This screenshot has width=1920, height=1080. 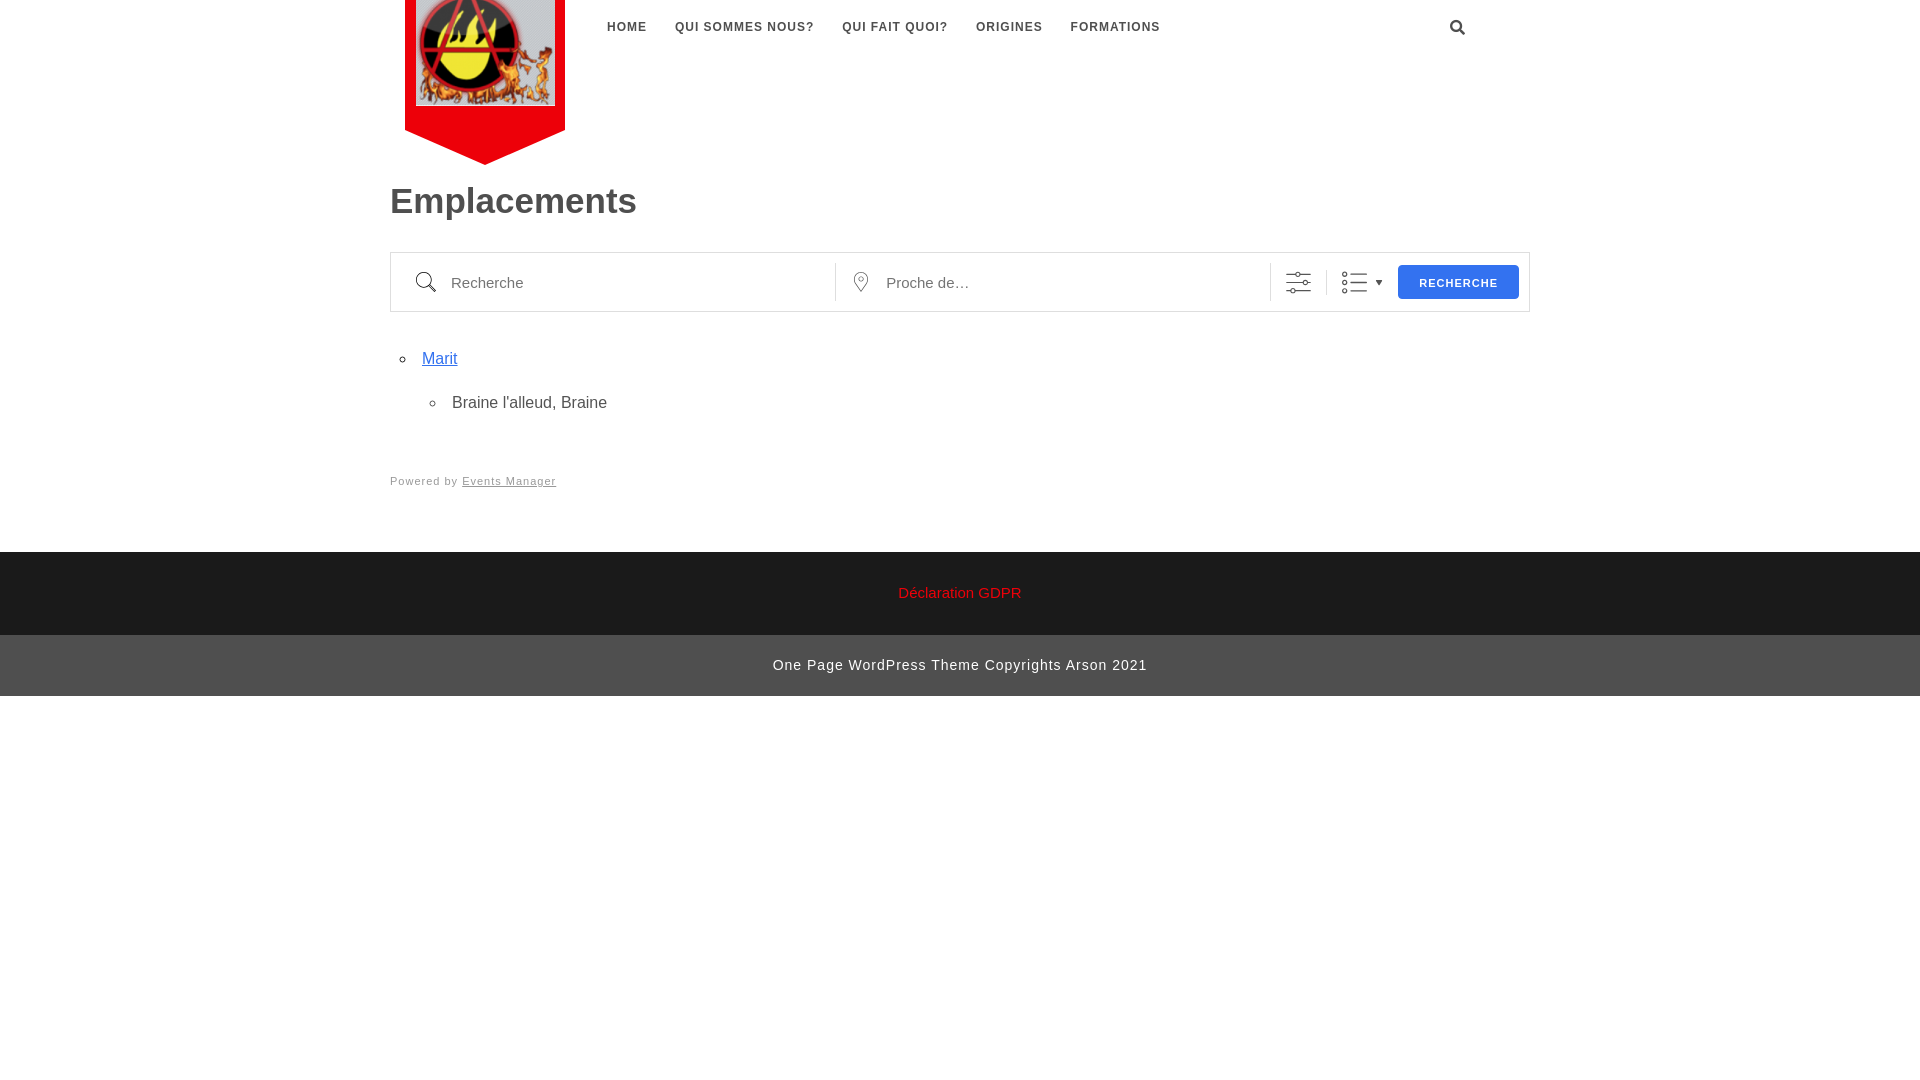 I want to click on Marit, so click(x=440, y=358).